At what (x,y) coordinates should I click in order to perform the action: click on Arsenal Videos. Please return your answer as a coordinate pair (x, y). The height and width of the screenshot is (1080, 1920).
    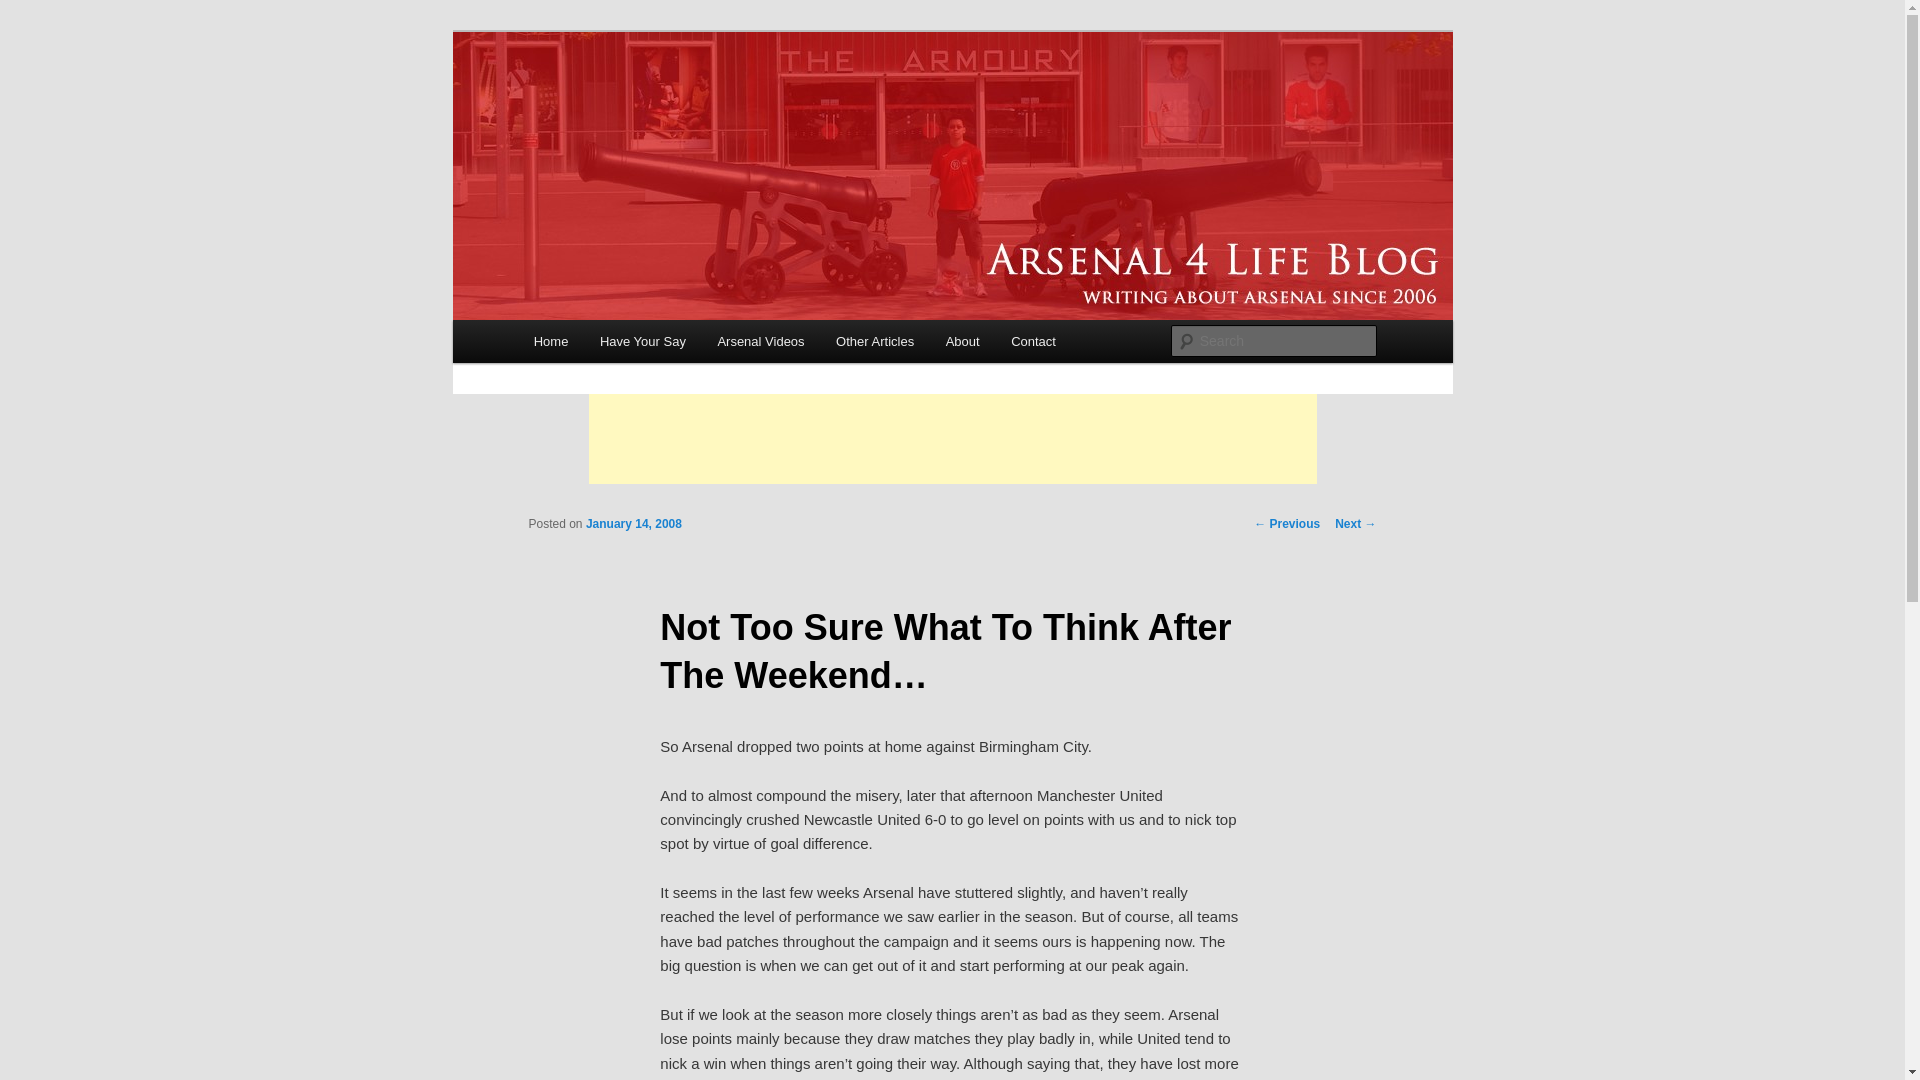
    Looking at the image, I should click on (762, 340).